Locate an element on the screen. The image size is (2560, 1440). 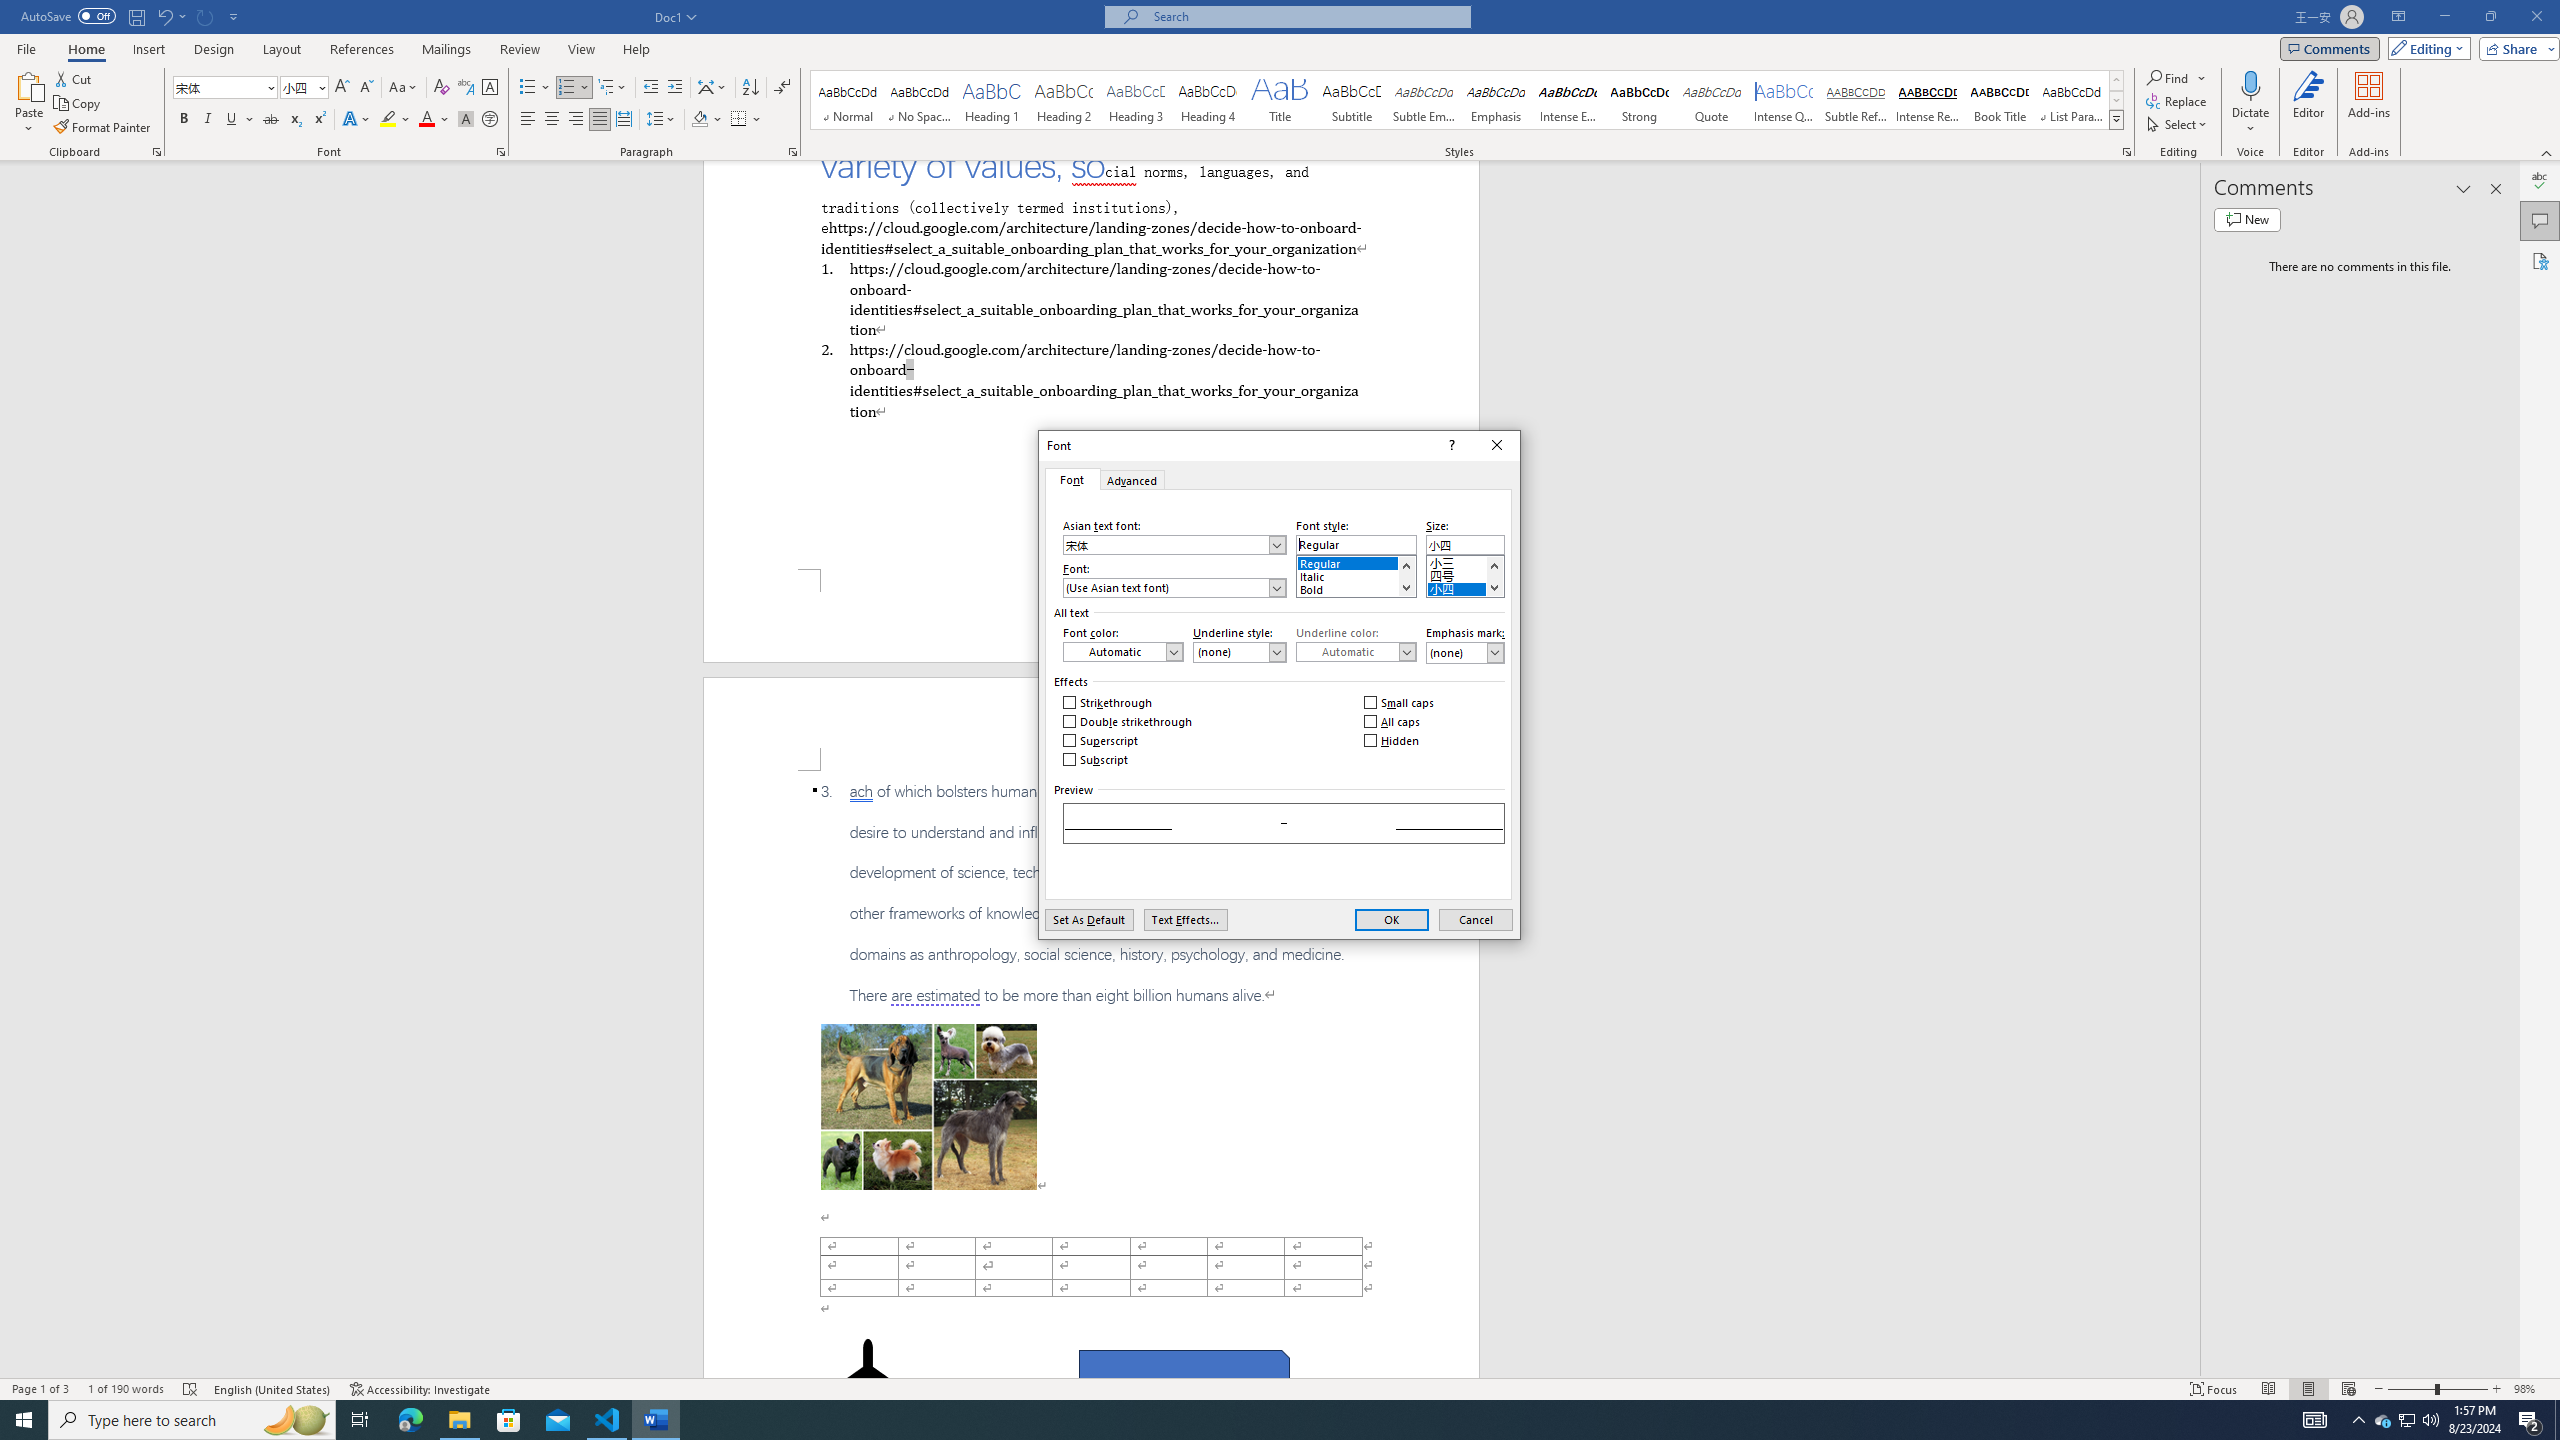
2. is located at coordinates (1090, 380).